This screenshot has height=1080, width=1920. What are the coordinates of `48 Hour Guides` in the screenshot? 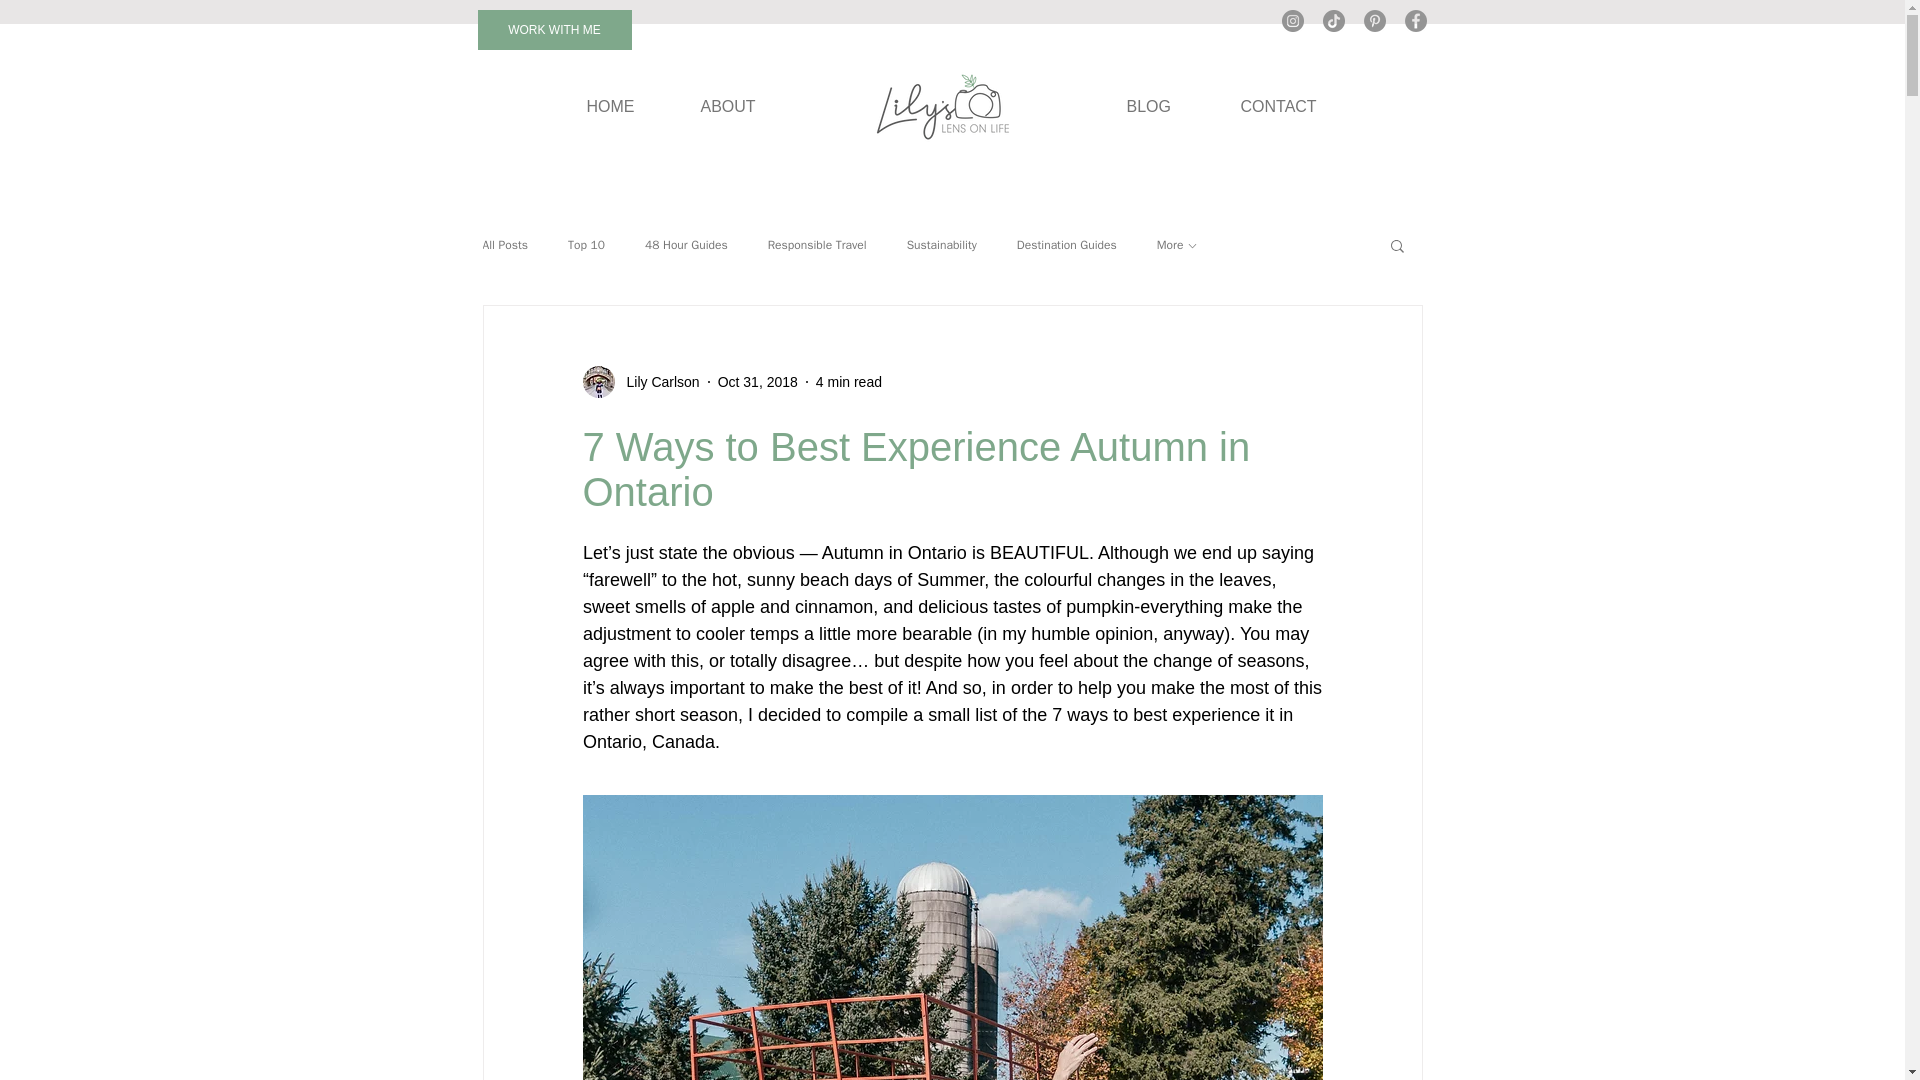 It's located at (686, 244).